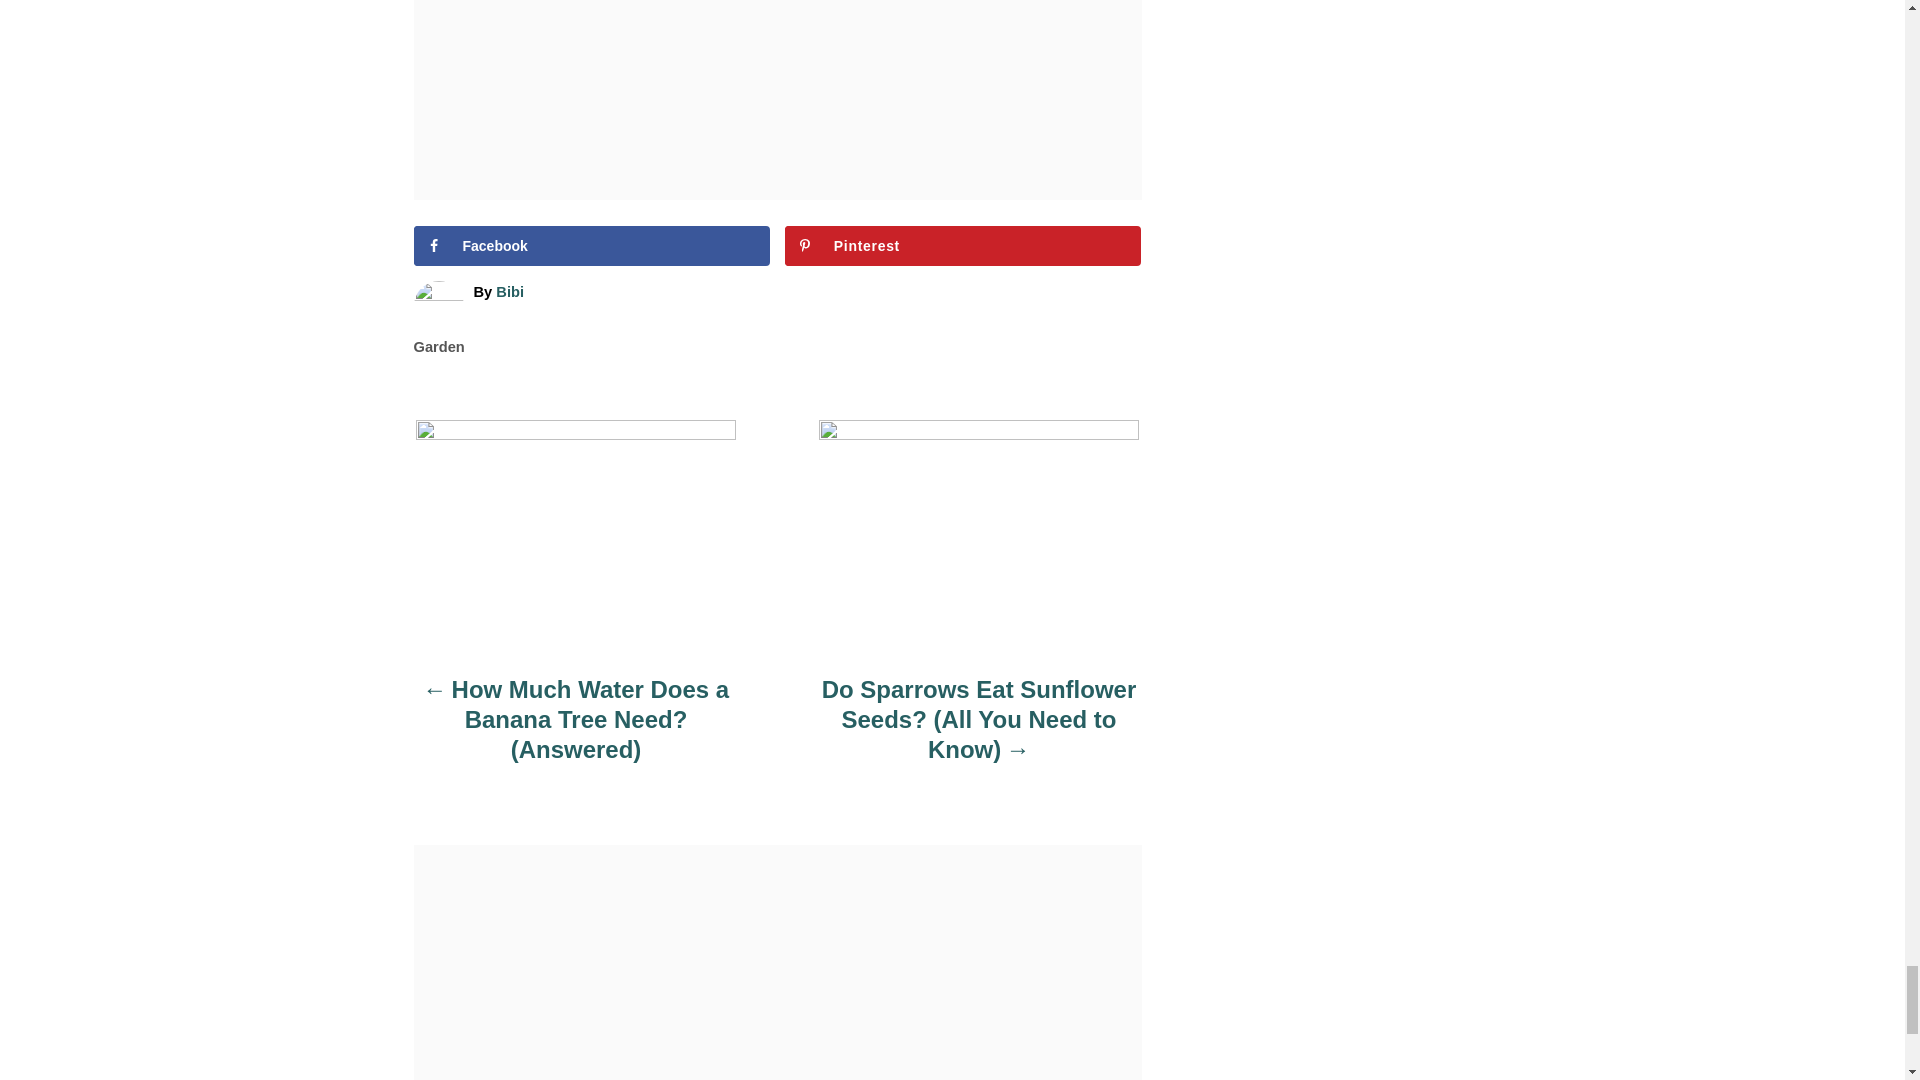 This screenshot has height=1080, width=1920. I want to click on Pinterest, so click(964, 245).